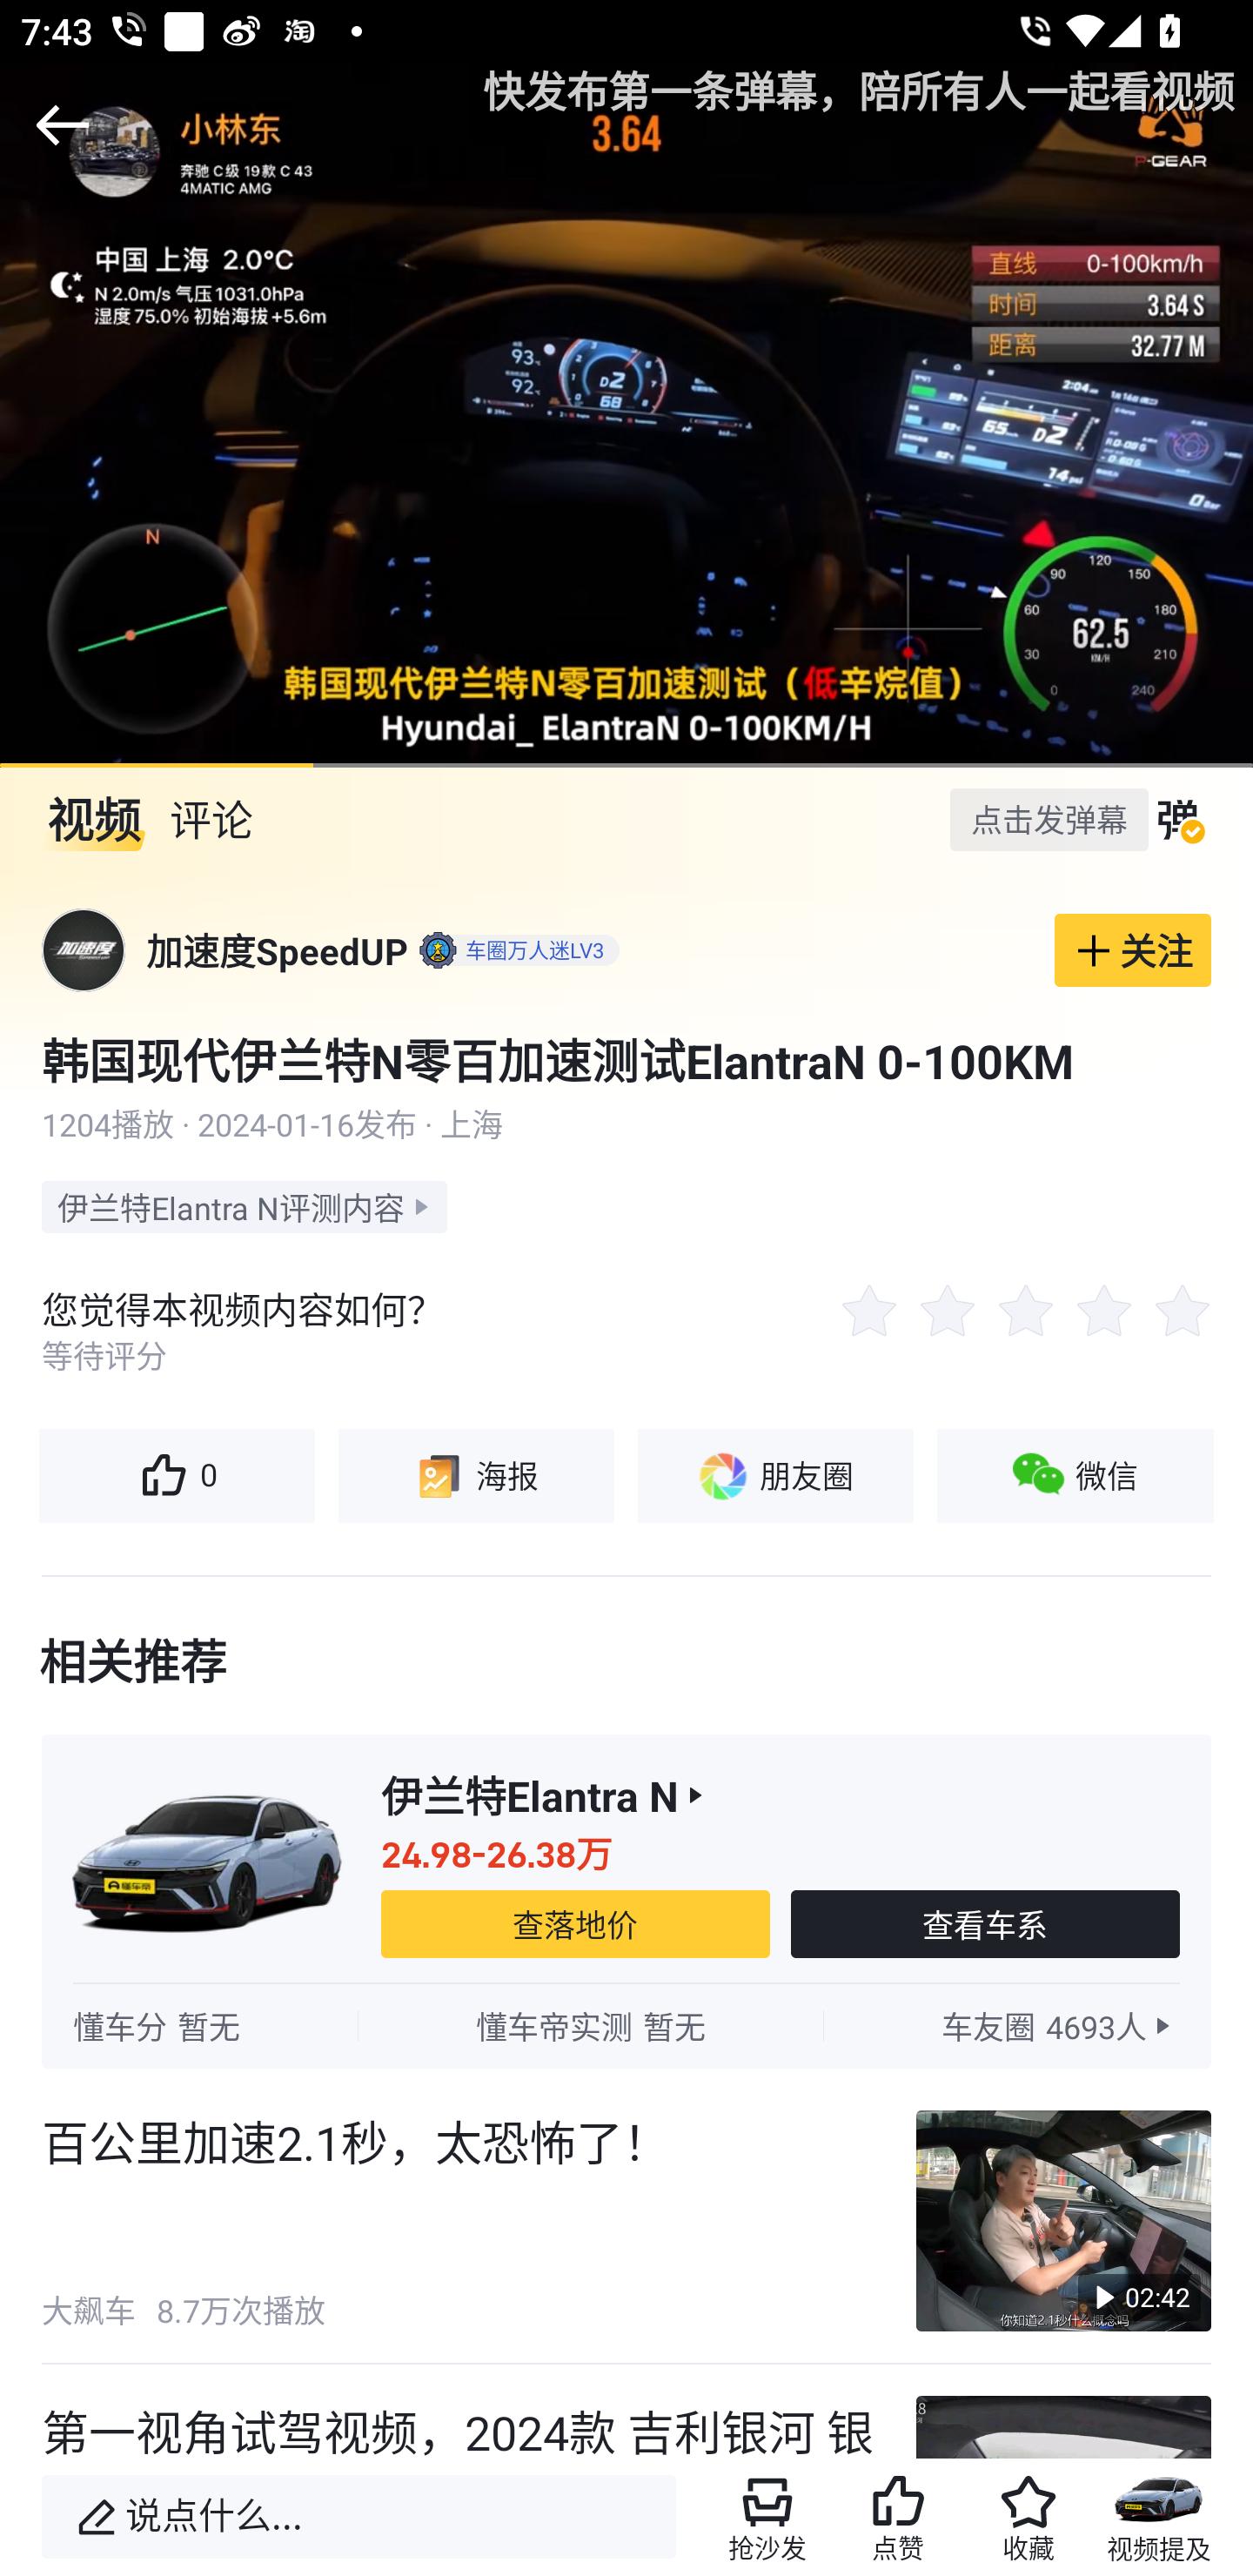  What do you see at coordinates (244, 1206) in the screenshot?
I see `伊兰特Elantra N评测内容 ` at bounding box center [244, 1206].